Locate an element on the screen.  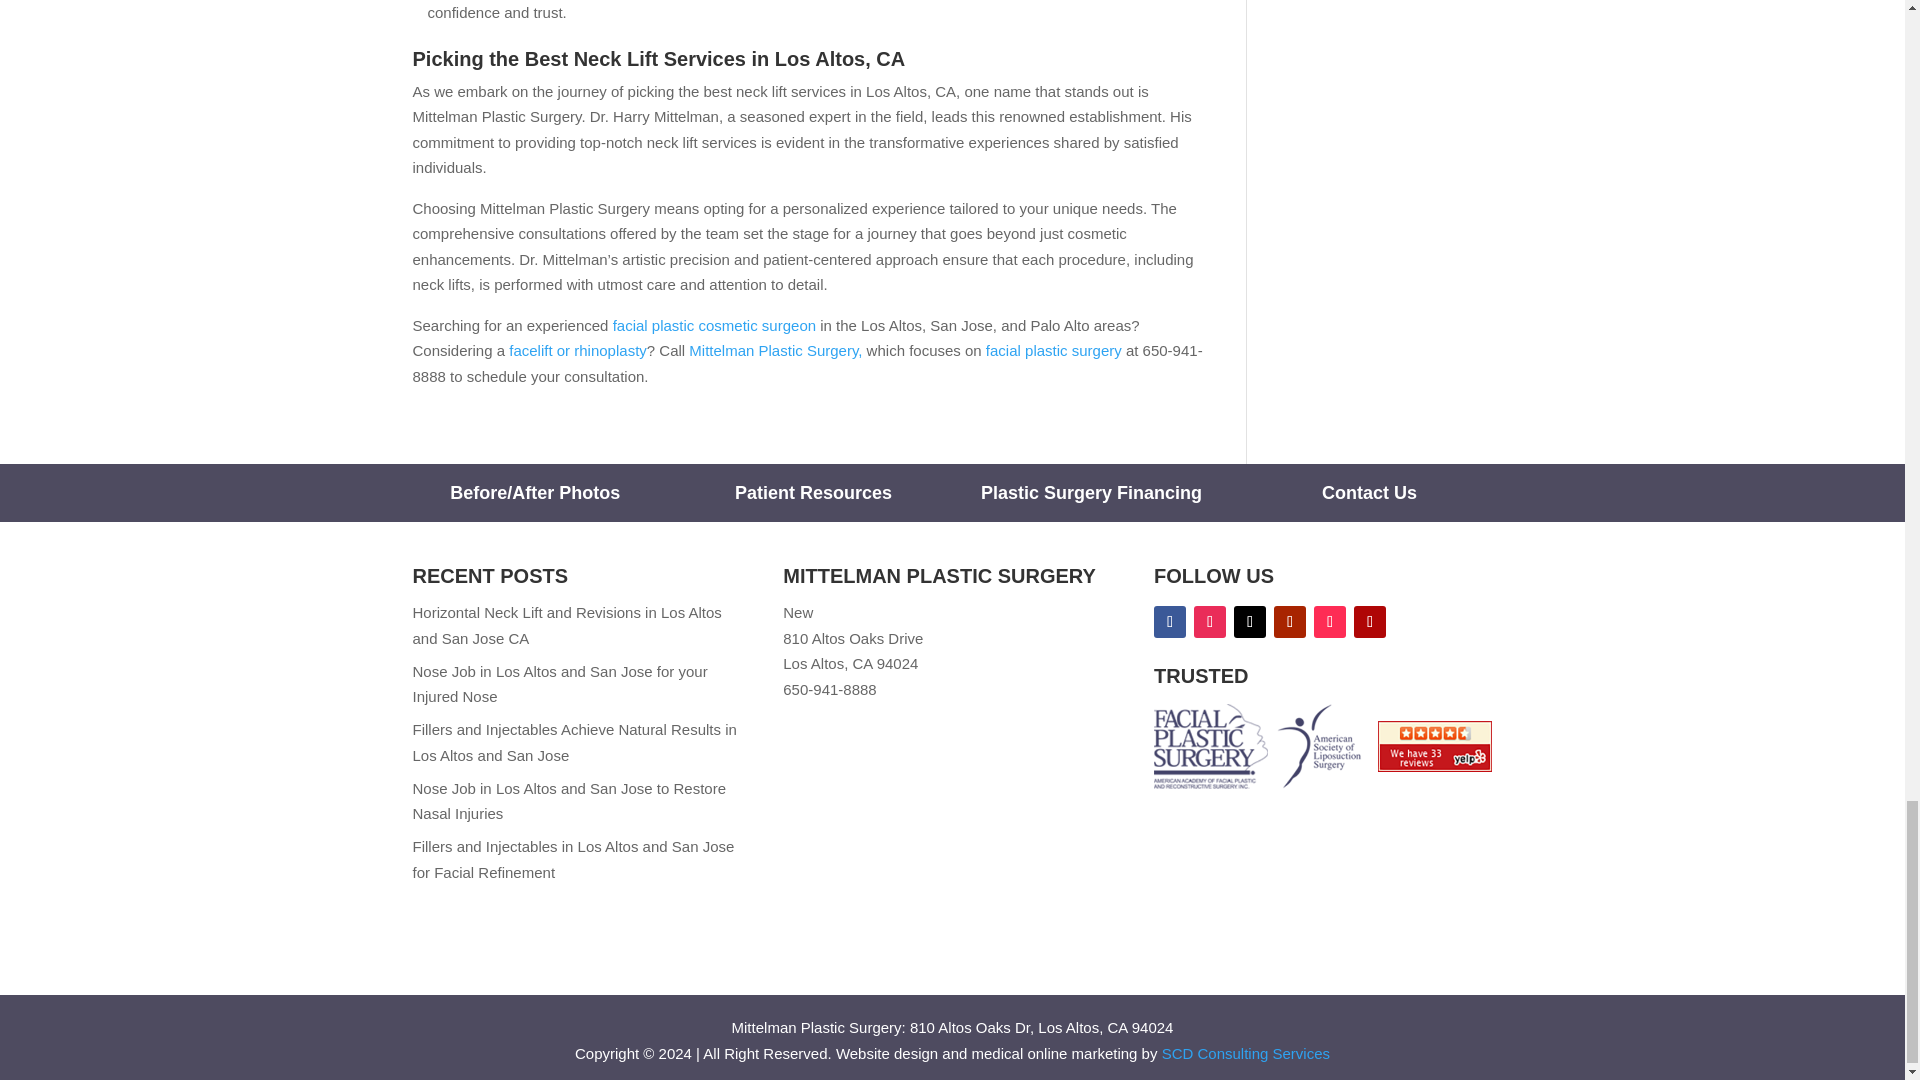
Nose Job in Los Altos and San Jose to Restore Nasal Injuries is located at coordinates (568, 800).